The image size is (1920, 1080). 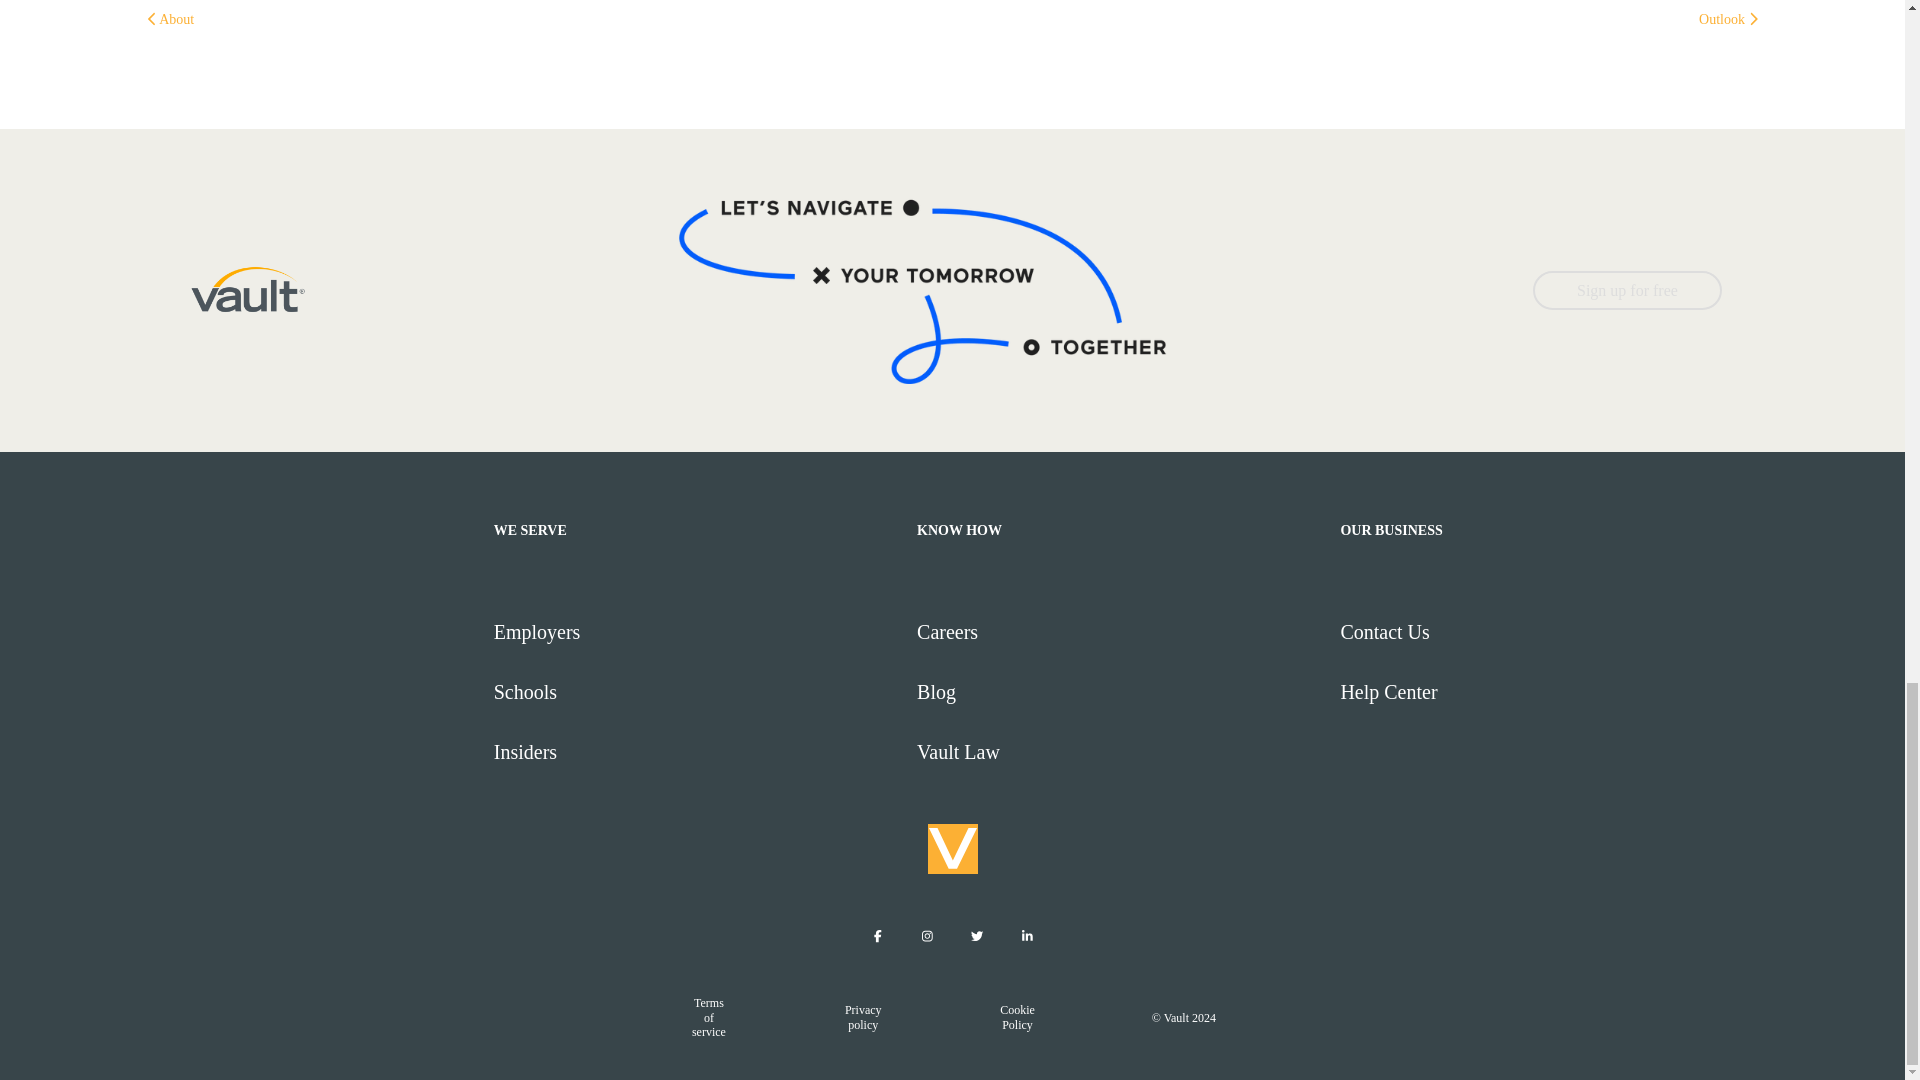 What do you see at coordinates (696, 632) in the screenshot?
I see `Employers` at bounding box center [696, 632].